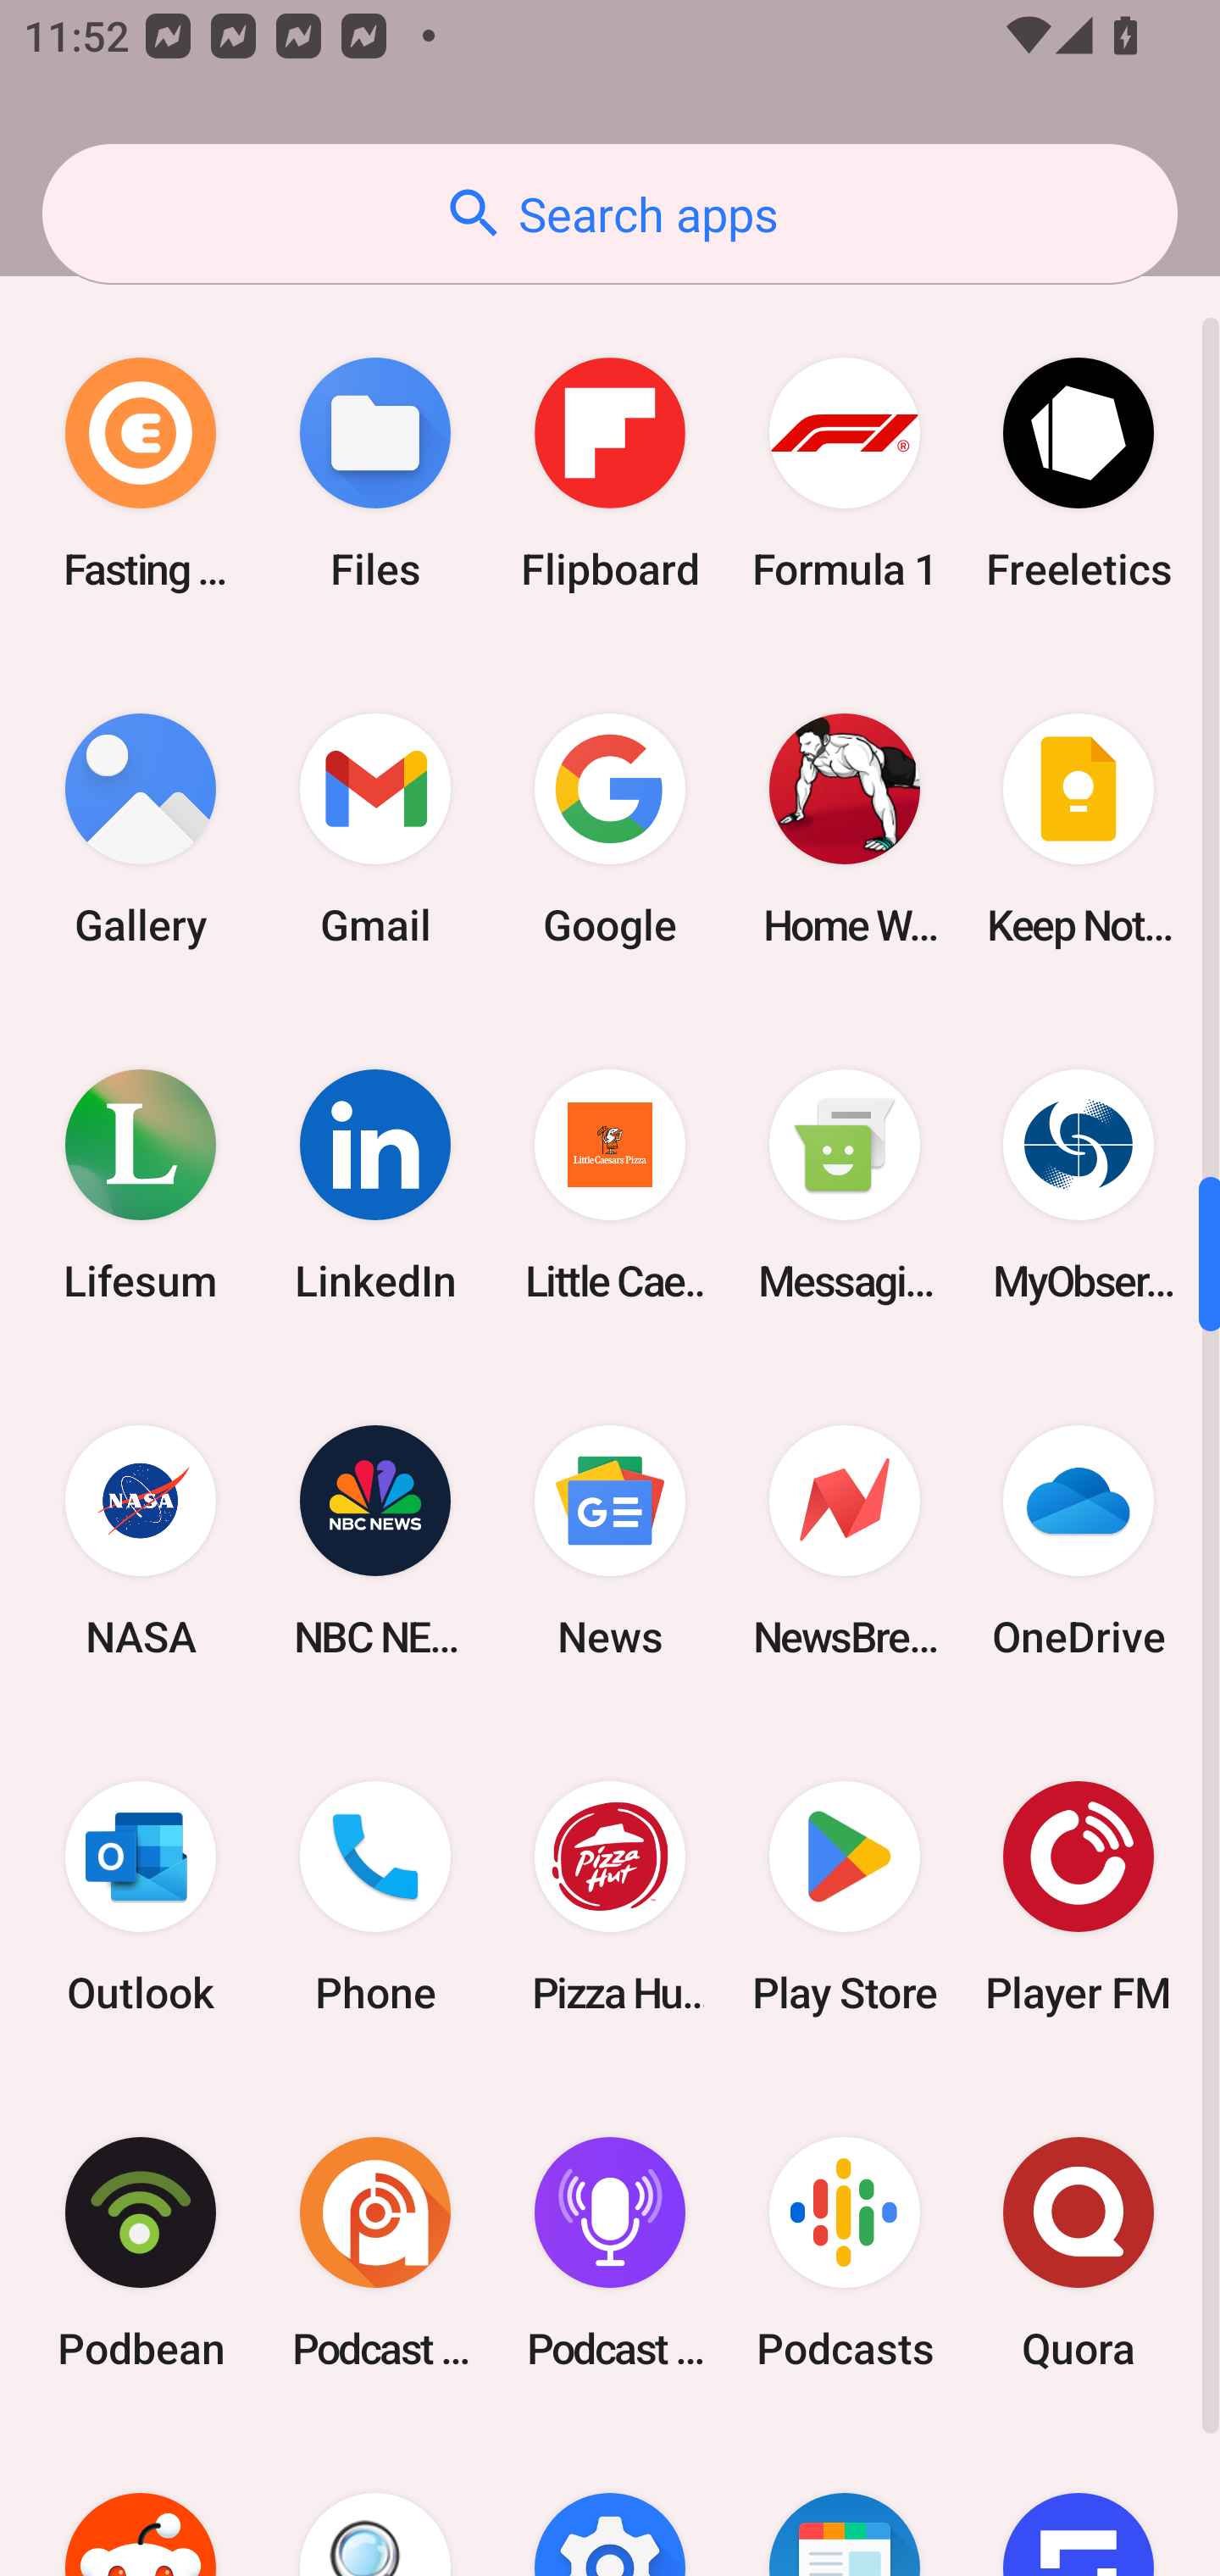 Image resolution: width=1220 pixels, height=2576 pixels. Describe the element at coordinates (1079, 1541) in the screenshot. I see `OneDrive` at that location.